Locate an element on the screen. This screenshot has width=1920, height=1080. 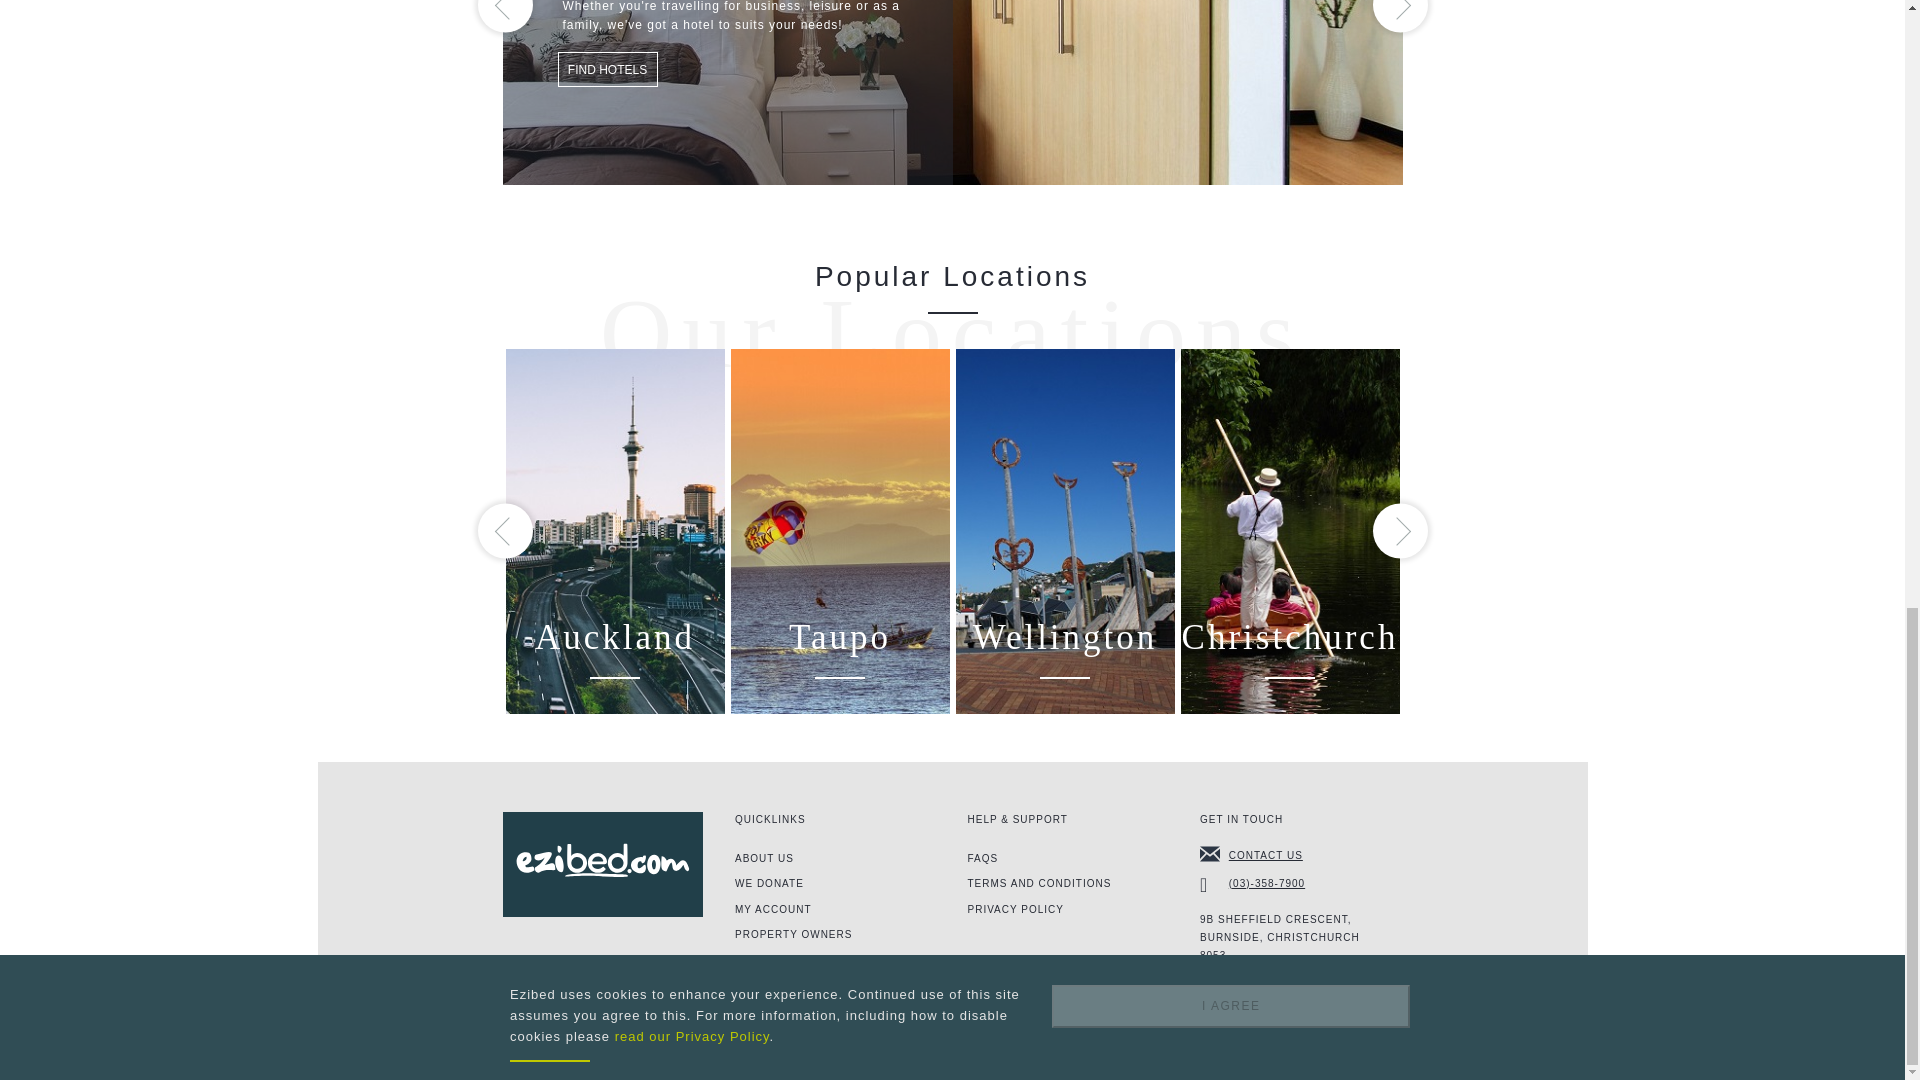
FIND HOTELS is located at coordinates (608, 69).